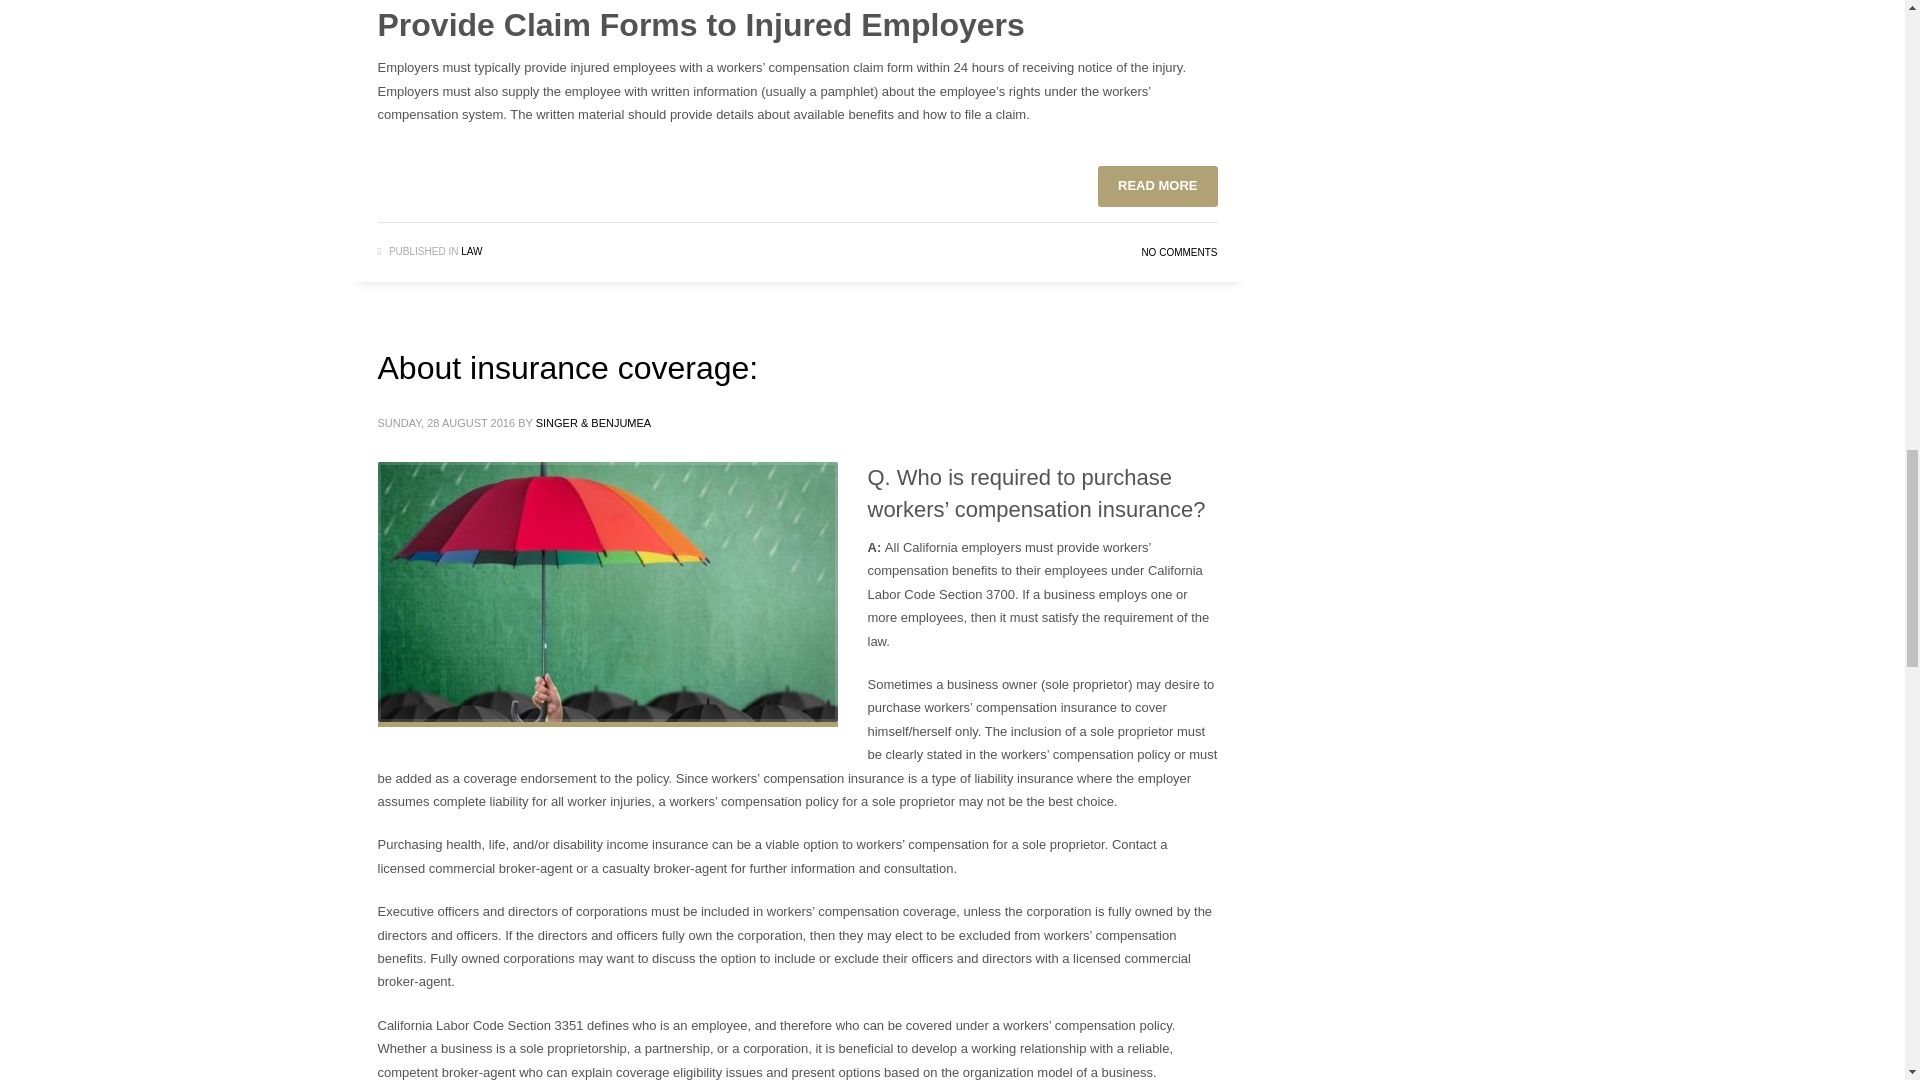 The image size is (1920, 1080). What do you see at coordinates (470, 252) in the screenshot?
I see `LAW` at bounding box center [470, 252].